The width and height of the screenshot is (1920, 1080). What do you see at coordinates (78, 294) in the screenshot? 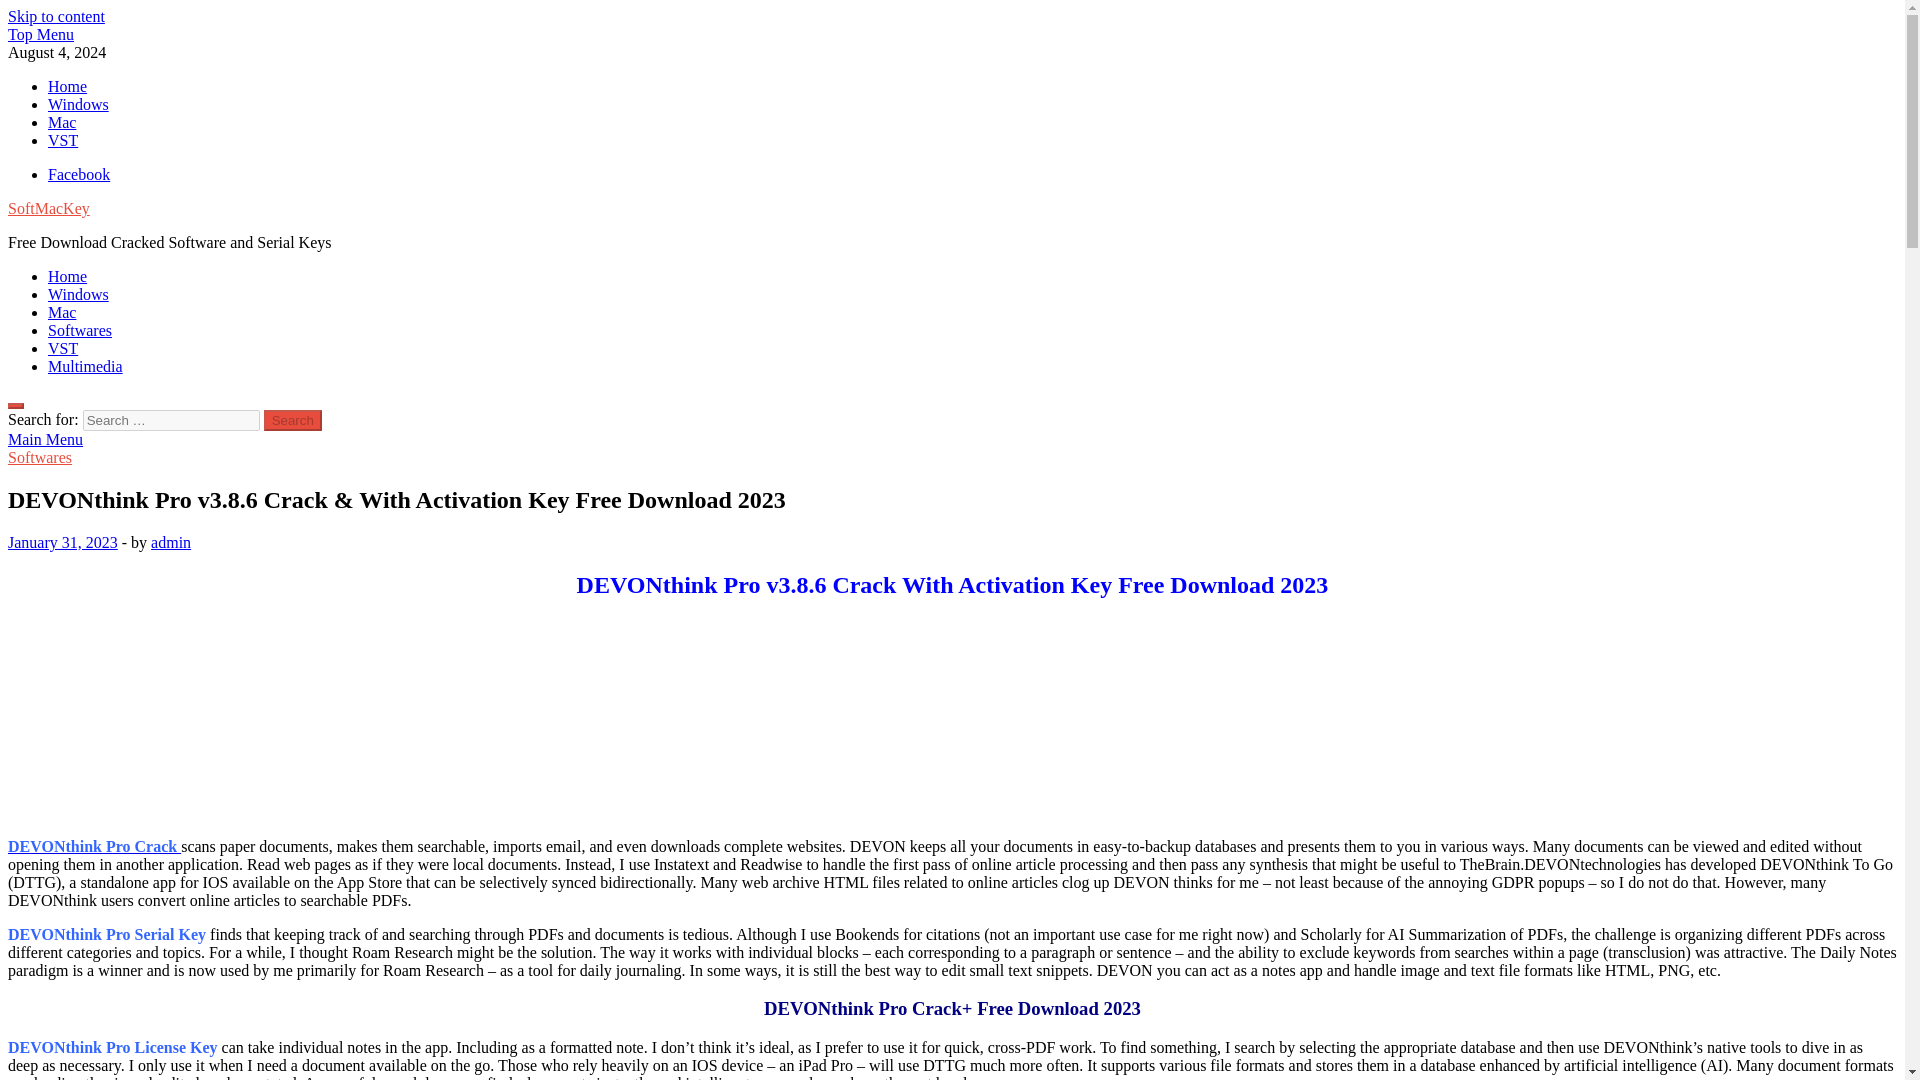
I see `Windows` at bounding box center [78, 294].